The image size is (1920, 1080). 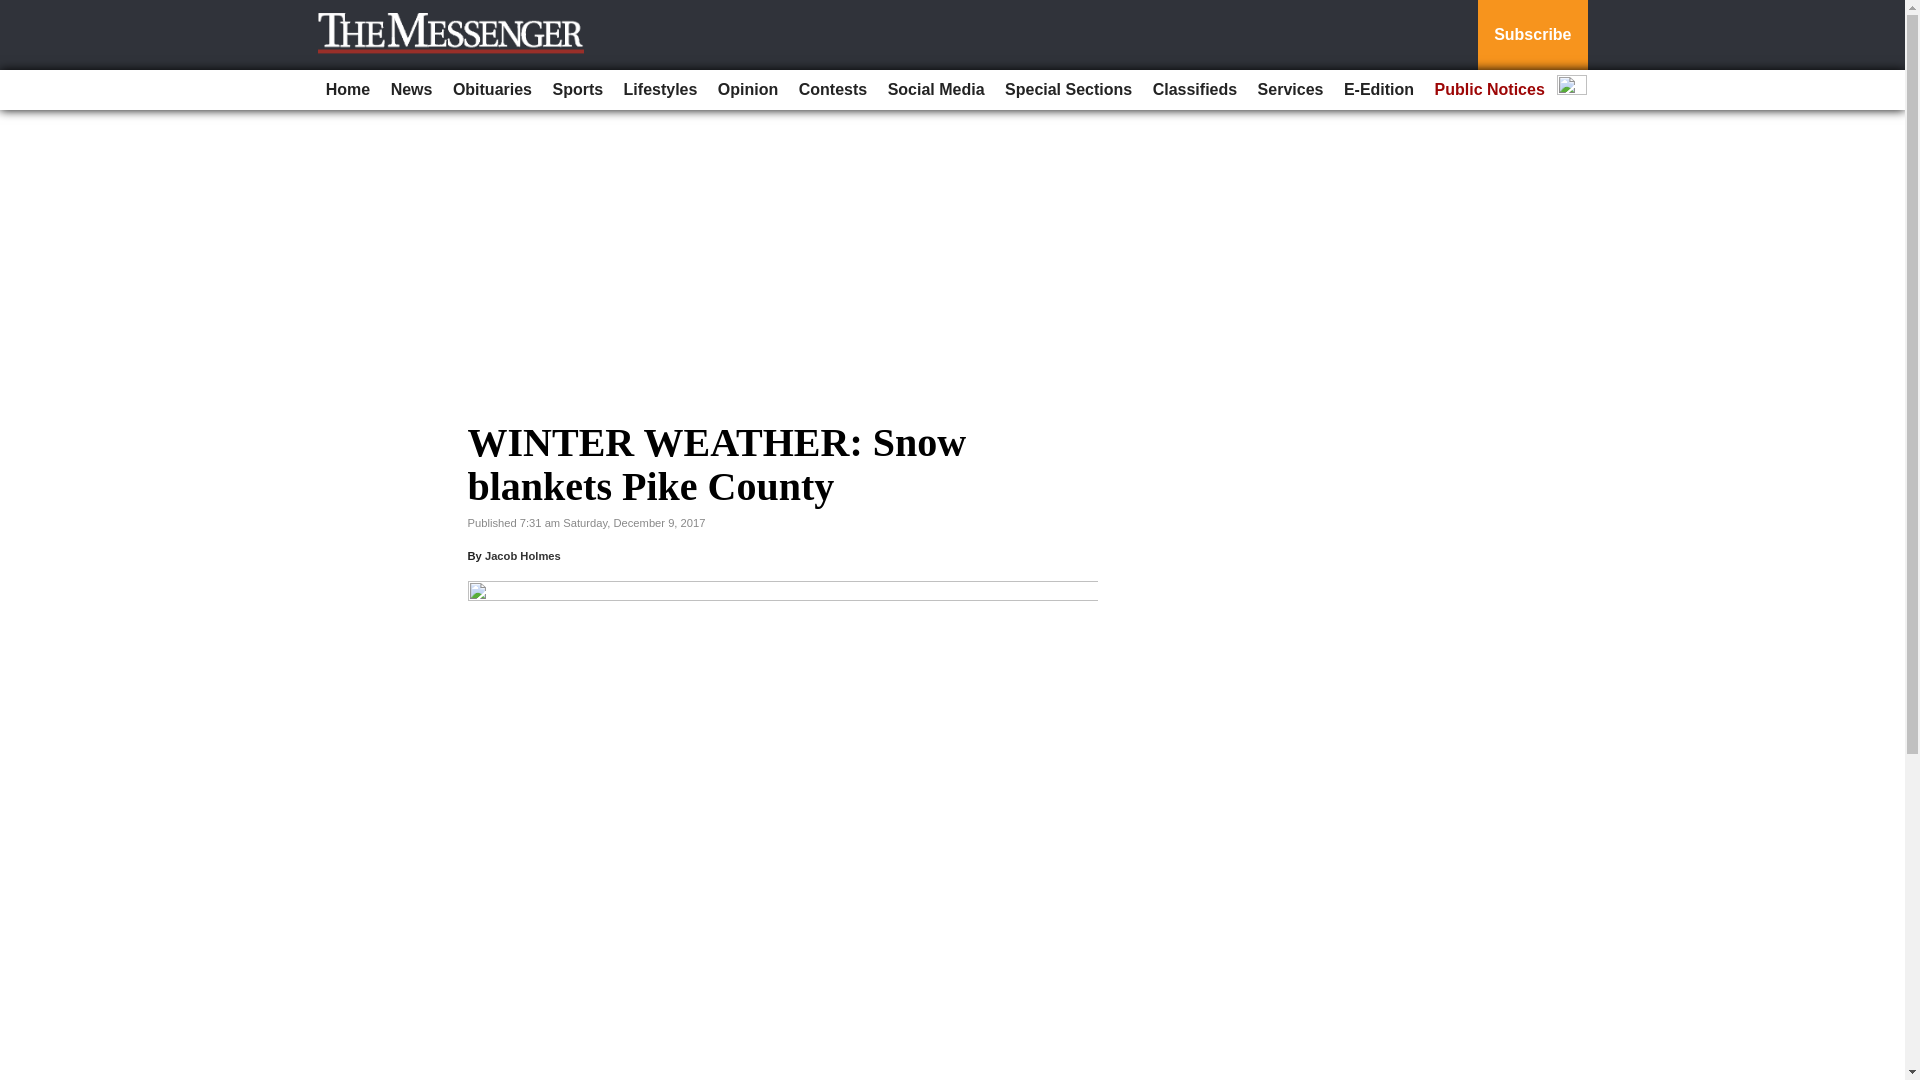 I want to click on Sports, so click(x=576, y=90).